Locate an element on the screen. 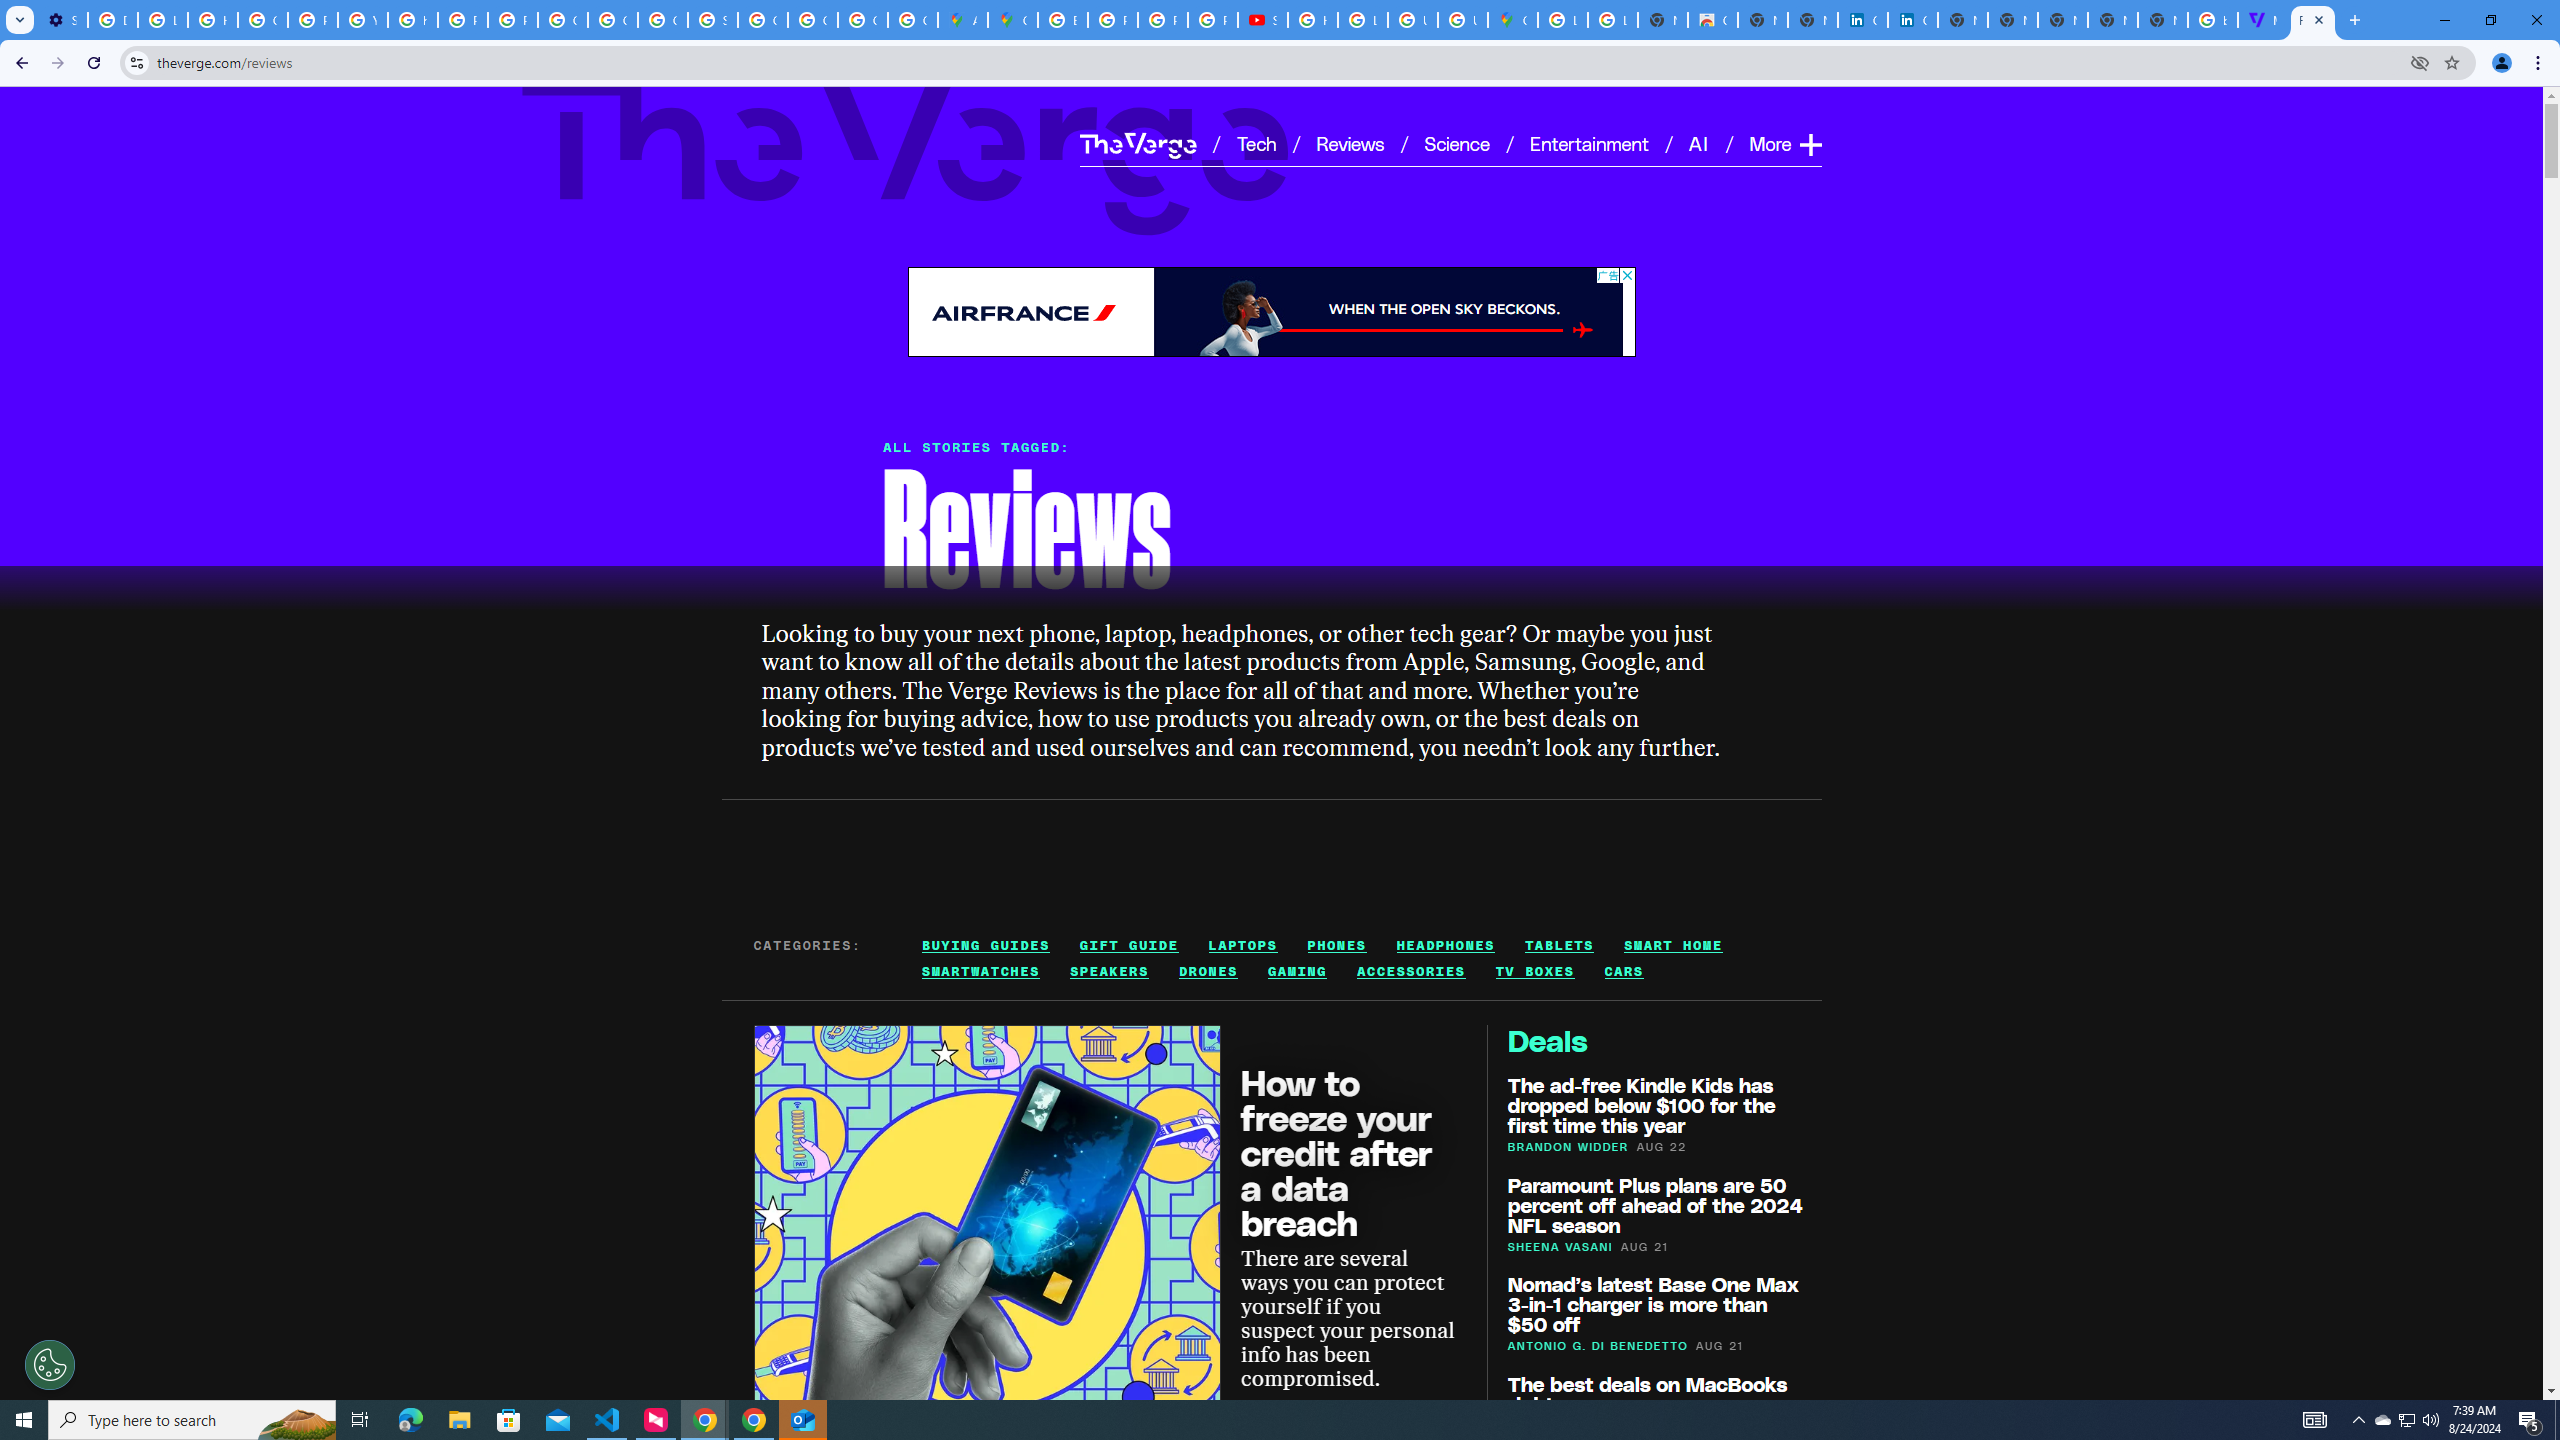 This screenshot has width=2560, height=1440. Cookie Policy | LinkedIn is located at coordinates (1862, 20).